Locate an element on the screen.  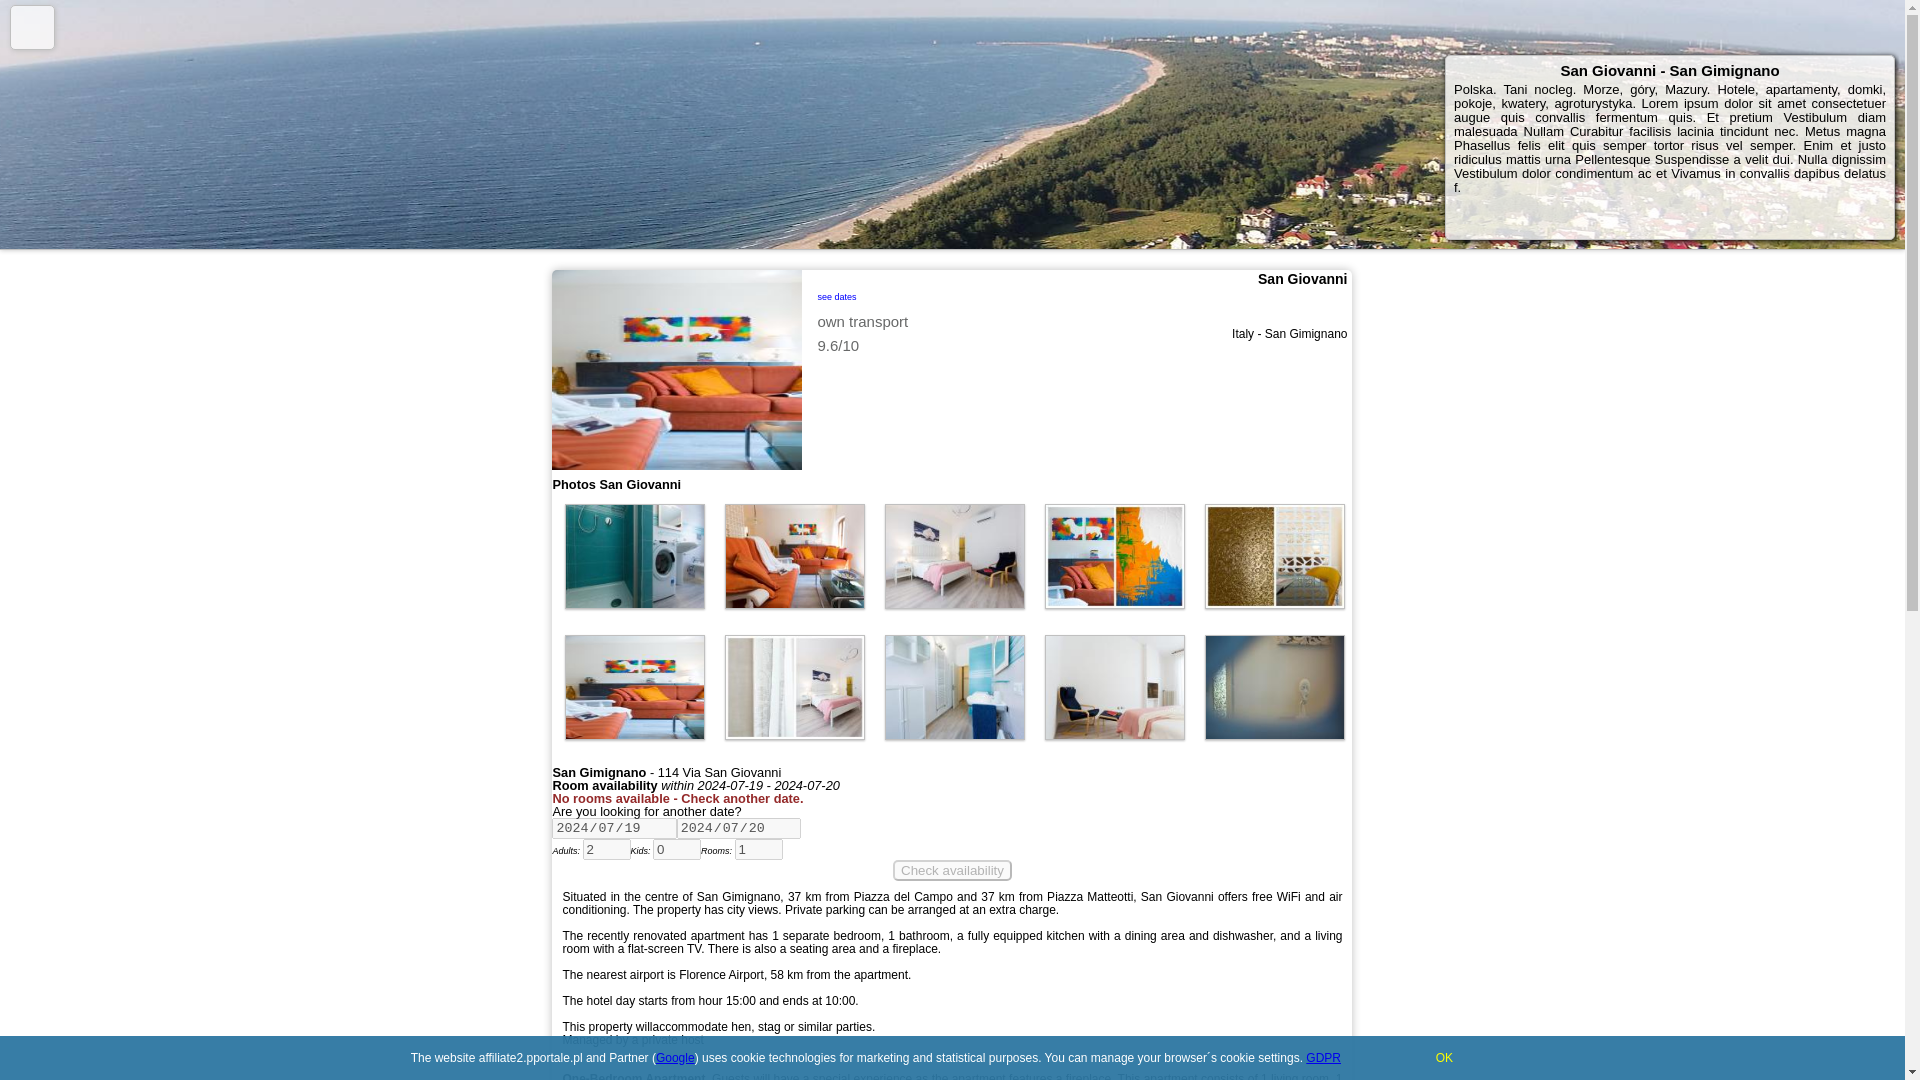
Top San Gimignano is located at coordinates (794, 556).